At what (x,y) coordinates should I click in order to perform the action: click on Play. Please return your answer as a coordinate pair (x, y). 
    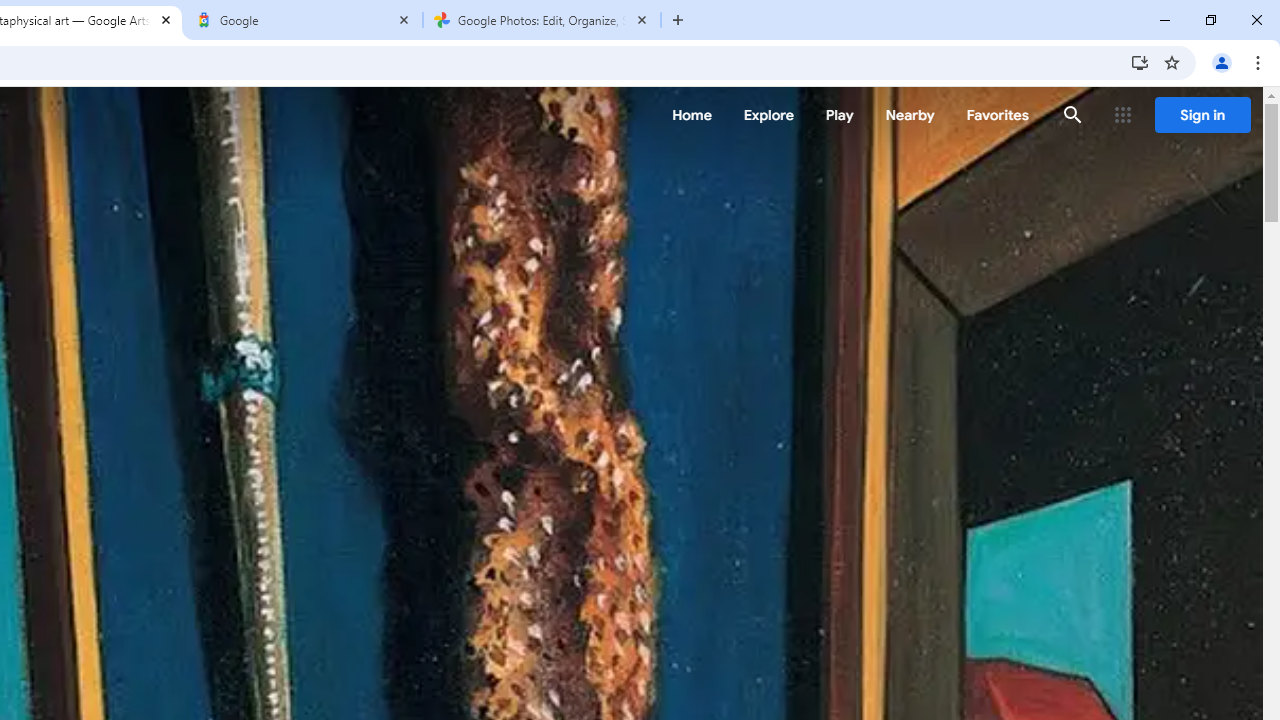
    Looking at the image, I should click on (840, 115).